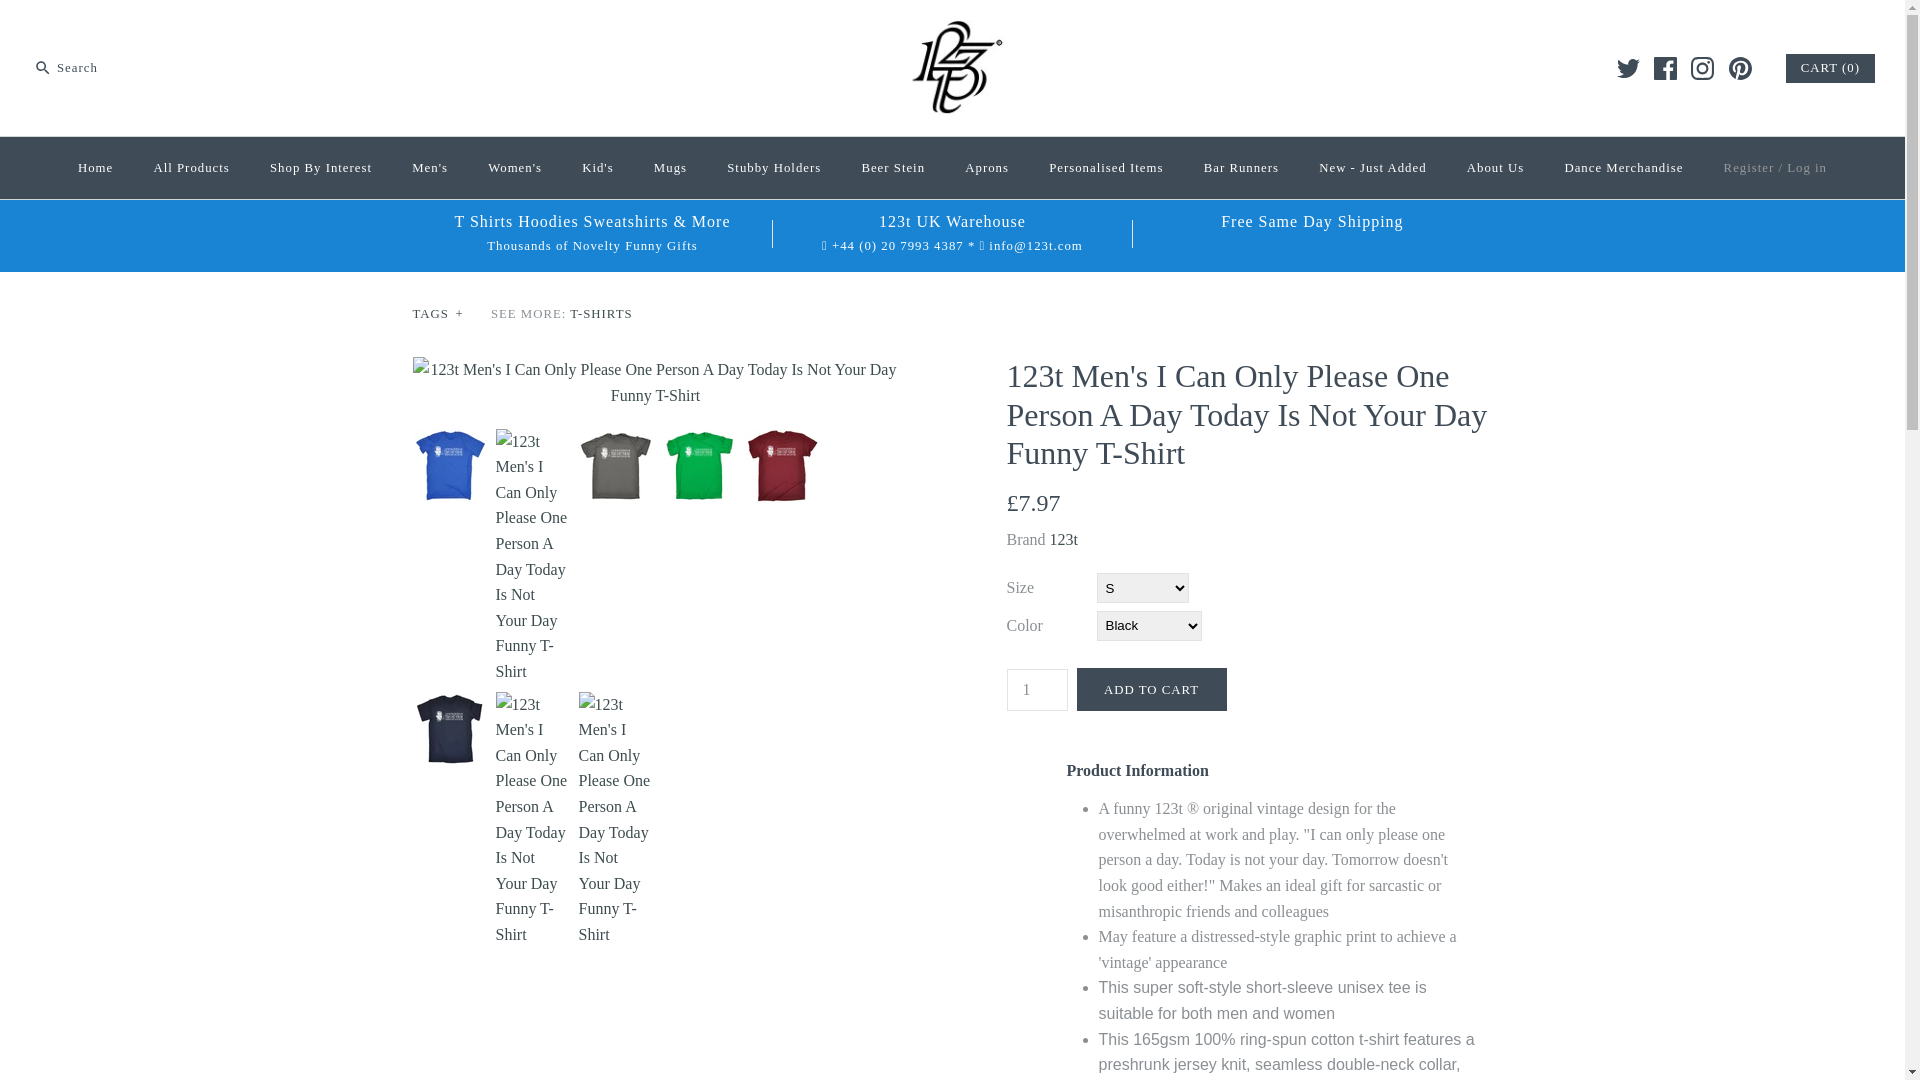 This screenshot has width=1920, height=1080. Describe the element at coordinates (1628, 68) in the screenshot. I see `Twitter` at that location.